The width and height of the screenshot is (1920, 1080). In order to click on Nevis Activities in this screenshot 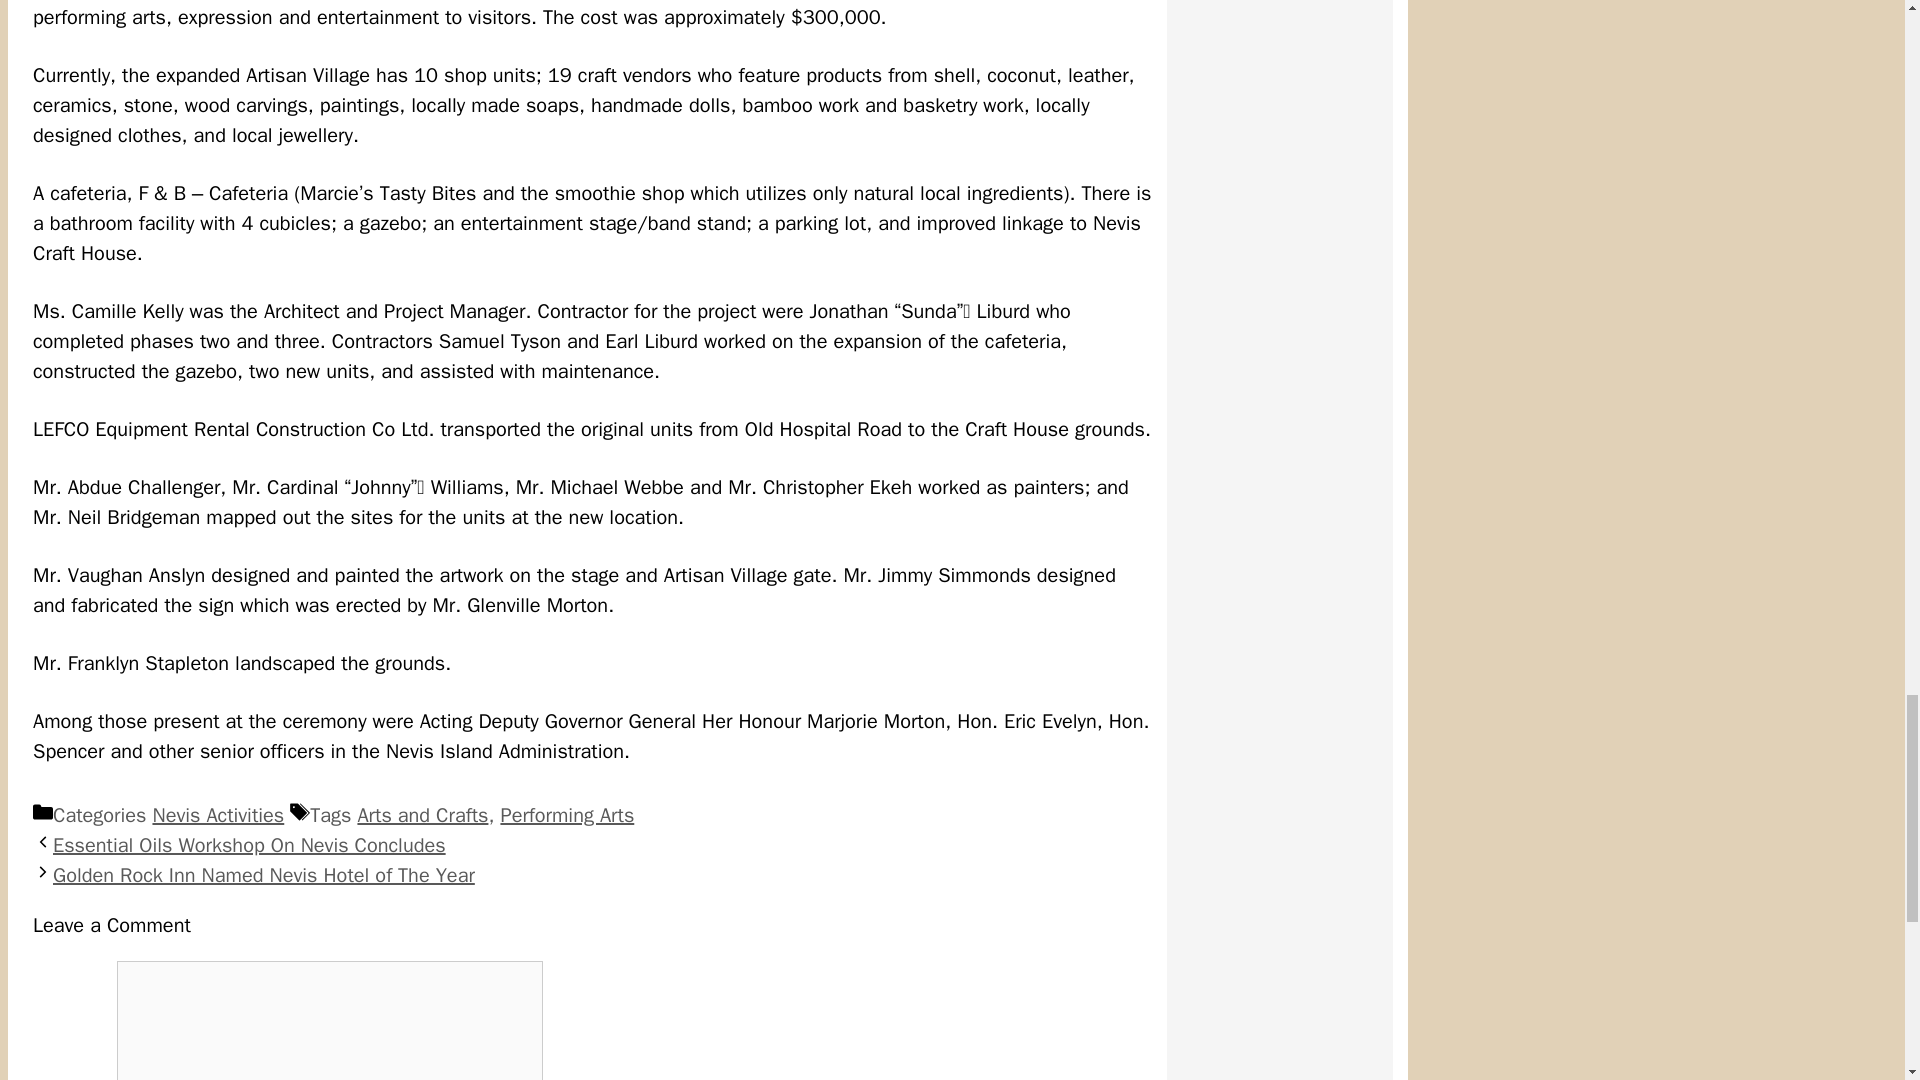, I will do `click(218, 816)`.